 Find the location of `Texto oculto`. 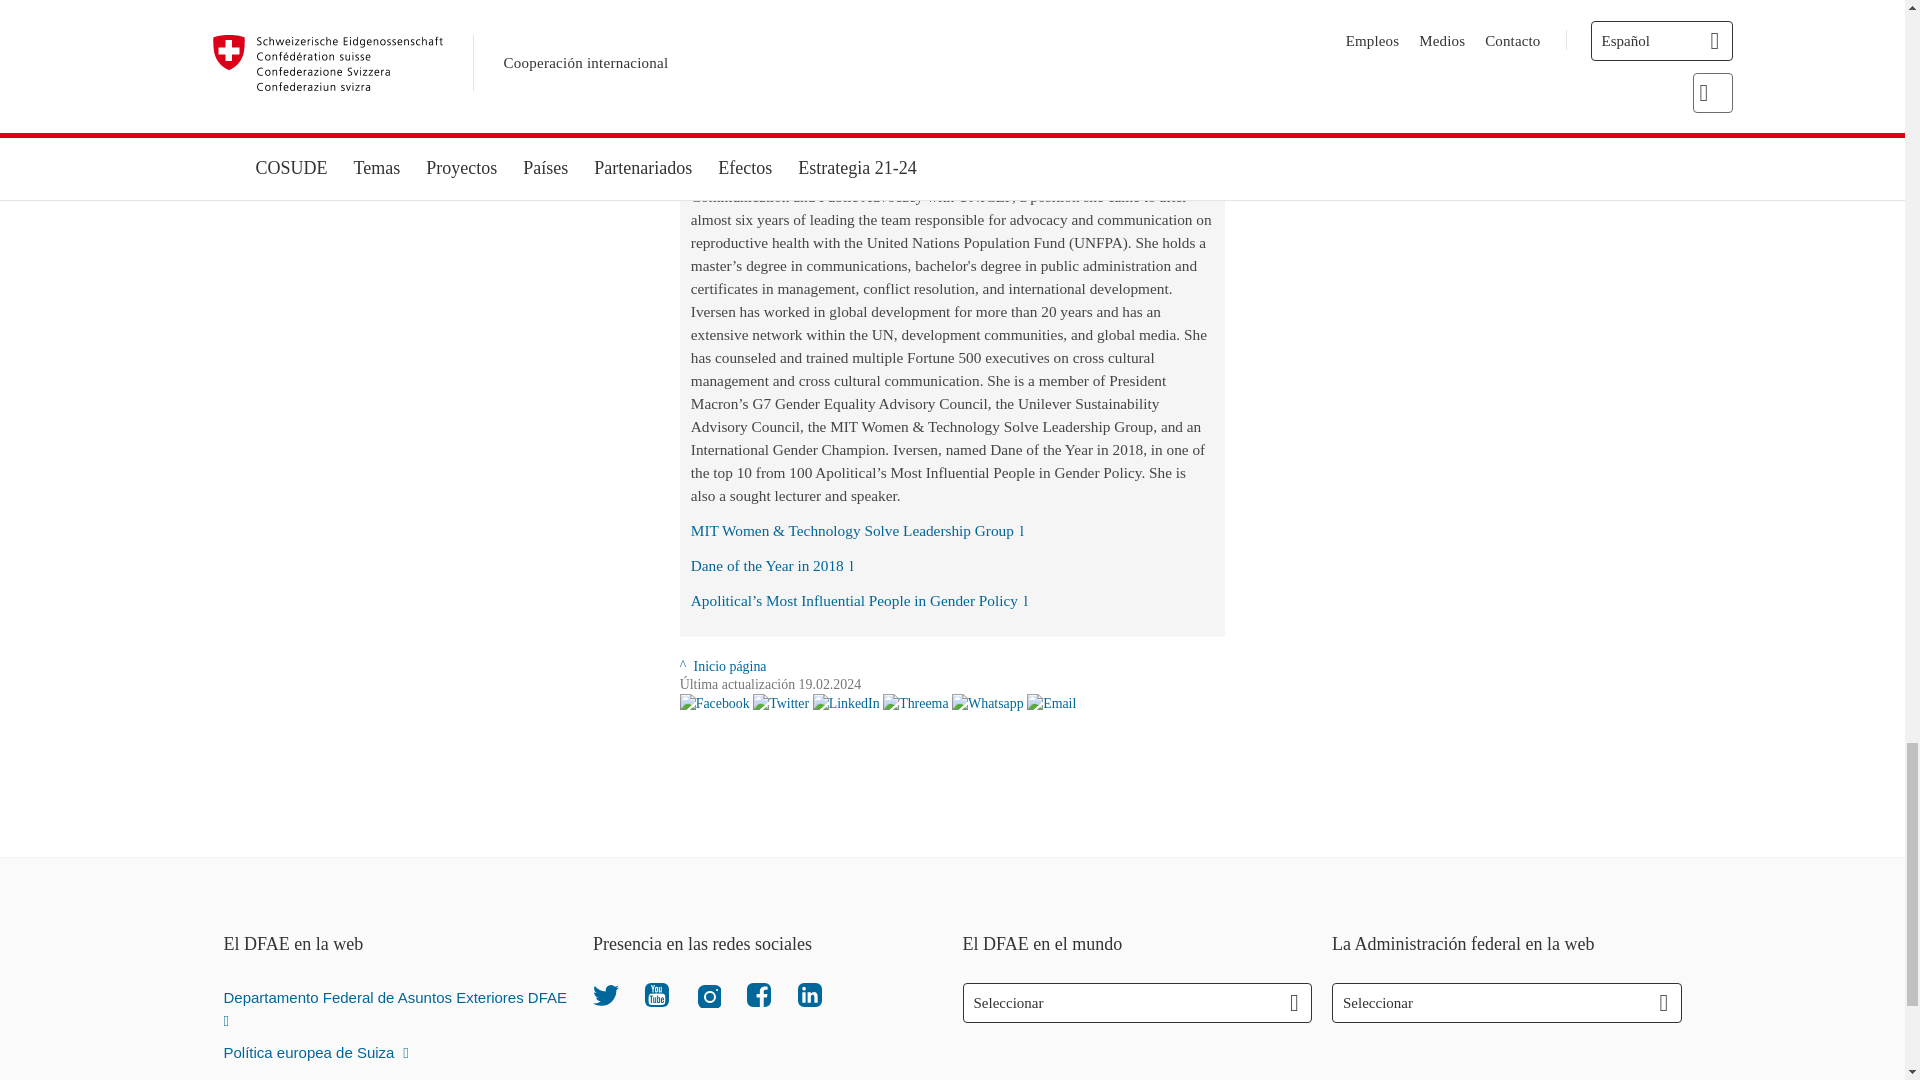

Texto oculto is located at coordinates (857, 530).